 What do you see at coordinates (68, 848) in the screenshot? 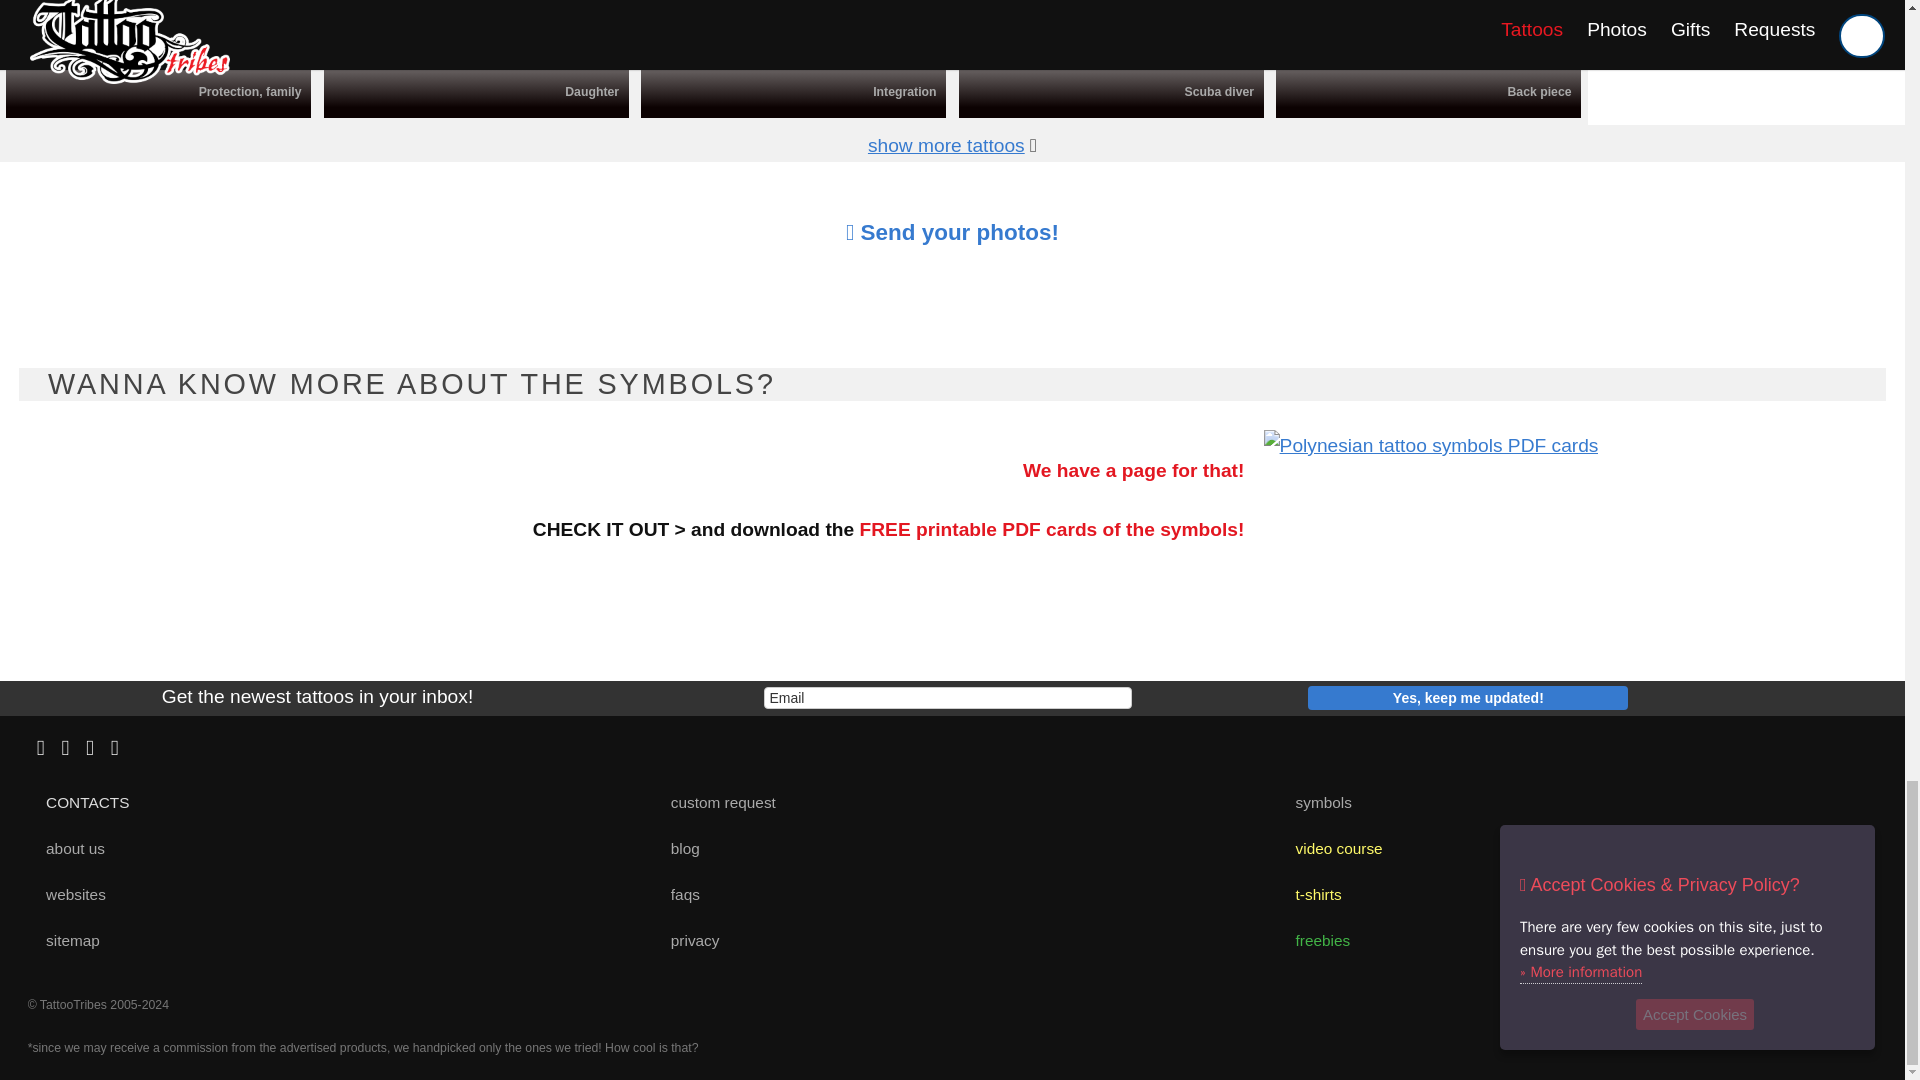
I see `About us` at bounding box center [68, 848].